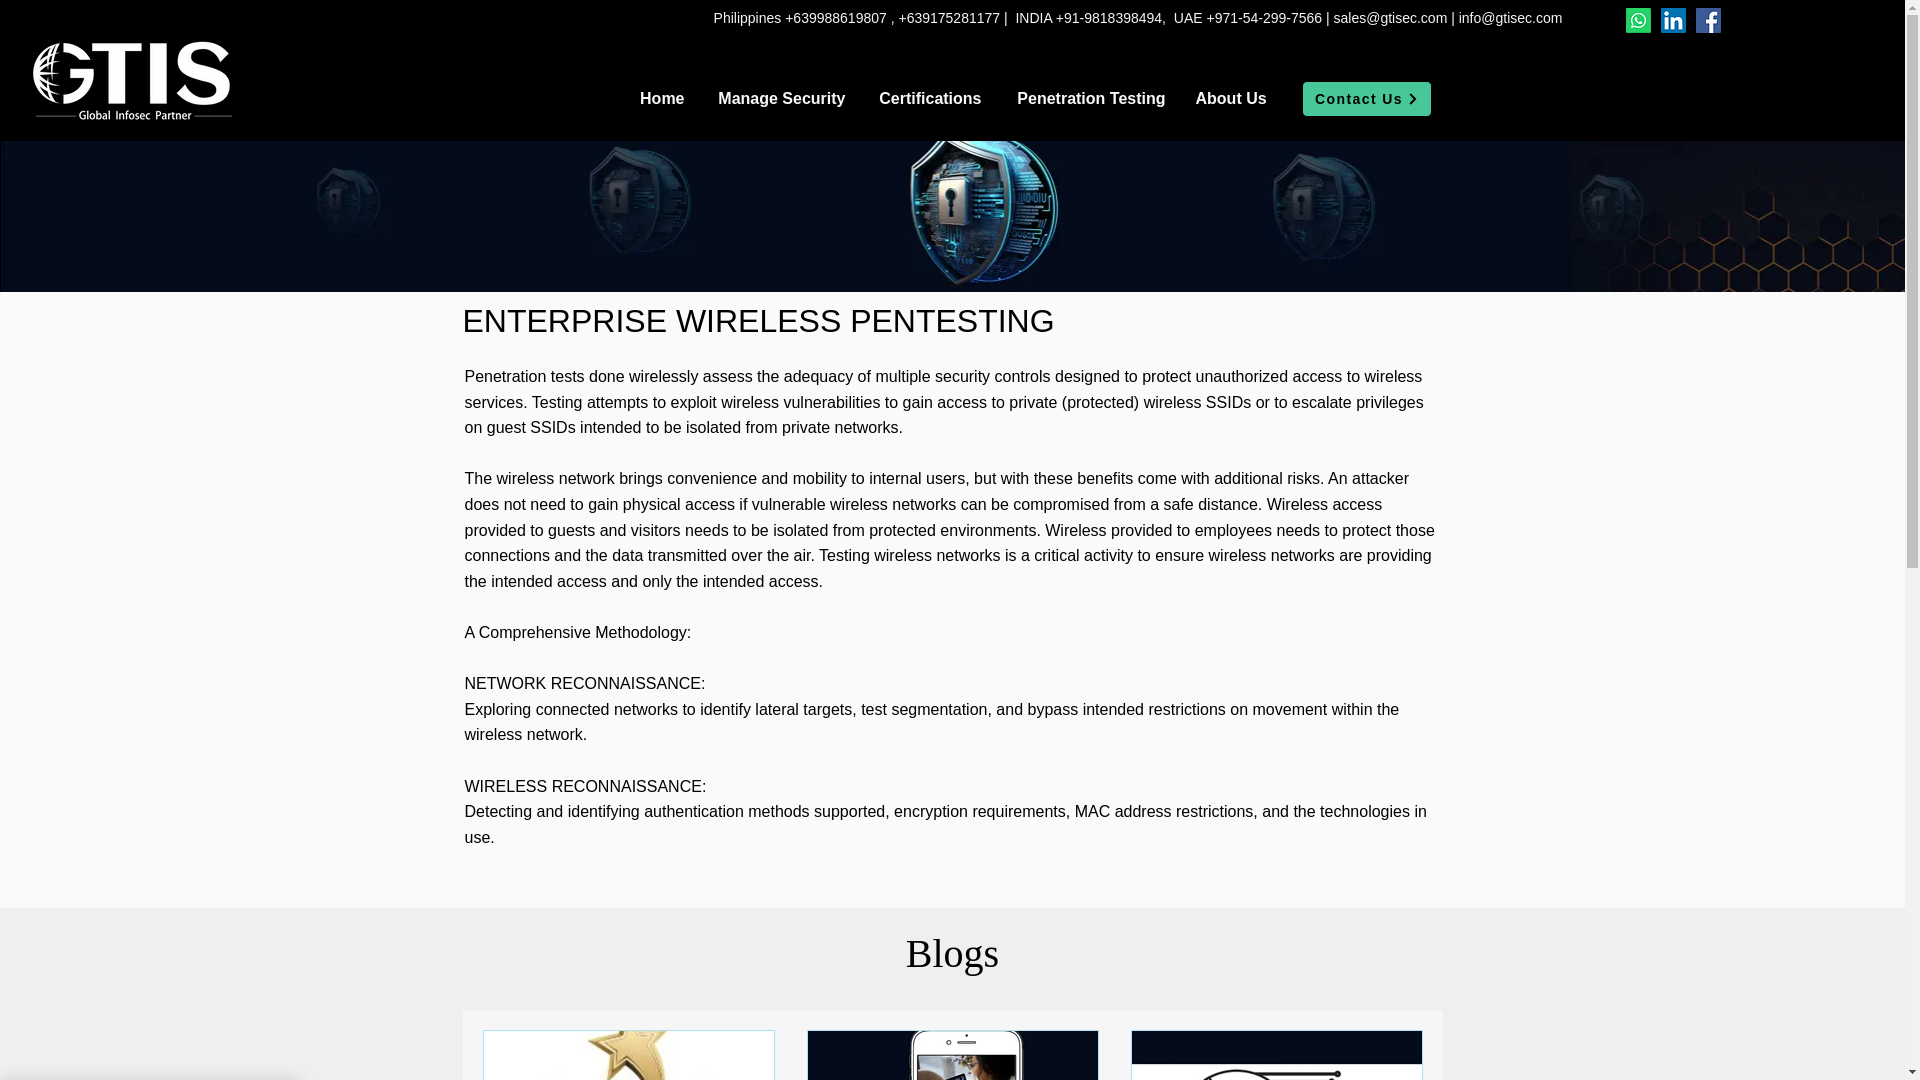  Describe the element at coordinates (1366, 98) in the screenshot. I see `Contact Us` at that location.